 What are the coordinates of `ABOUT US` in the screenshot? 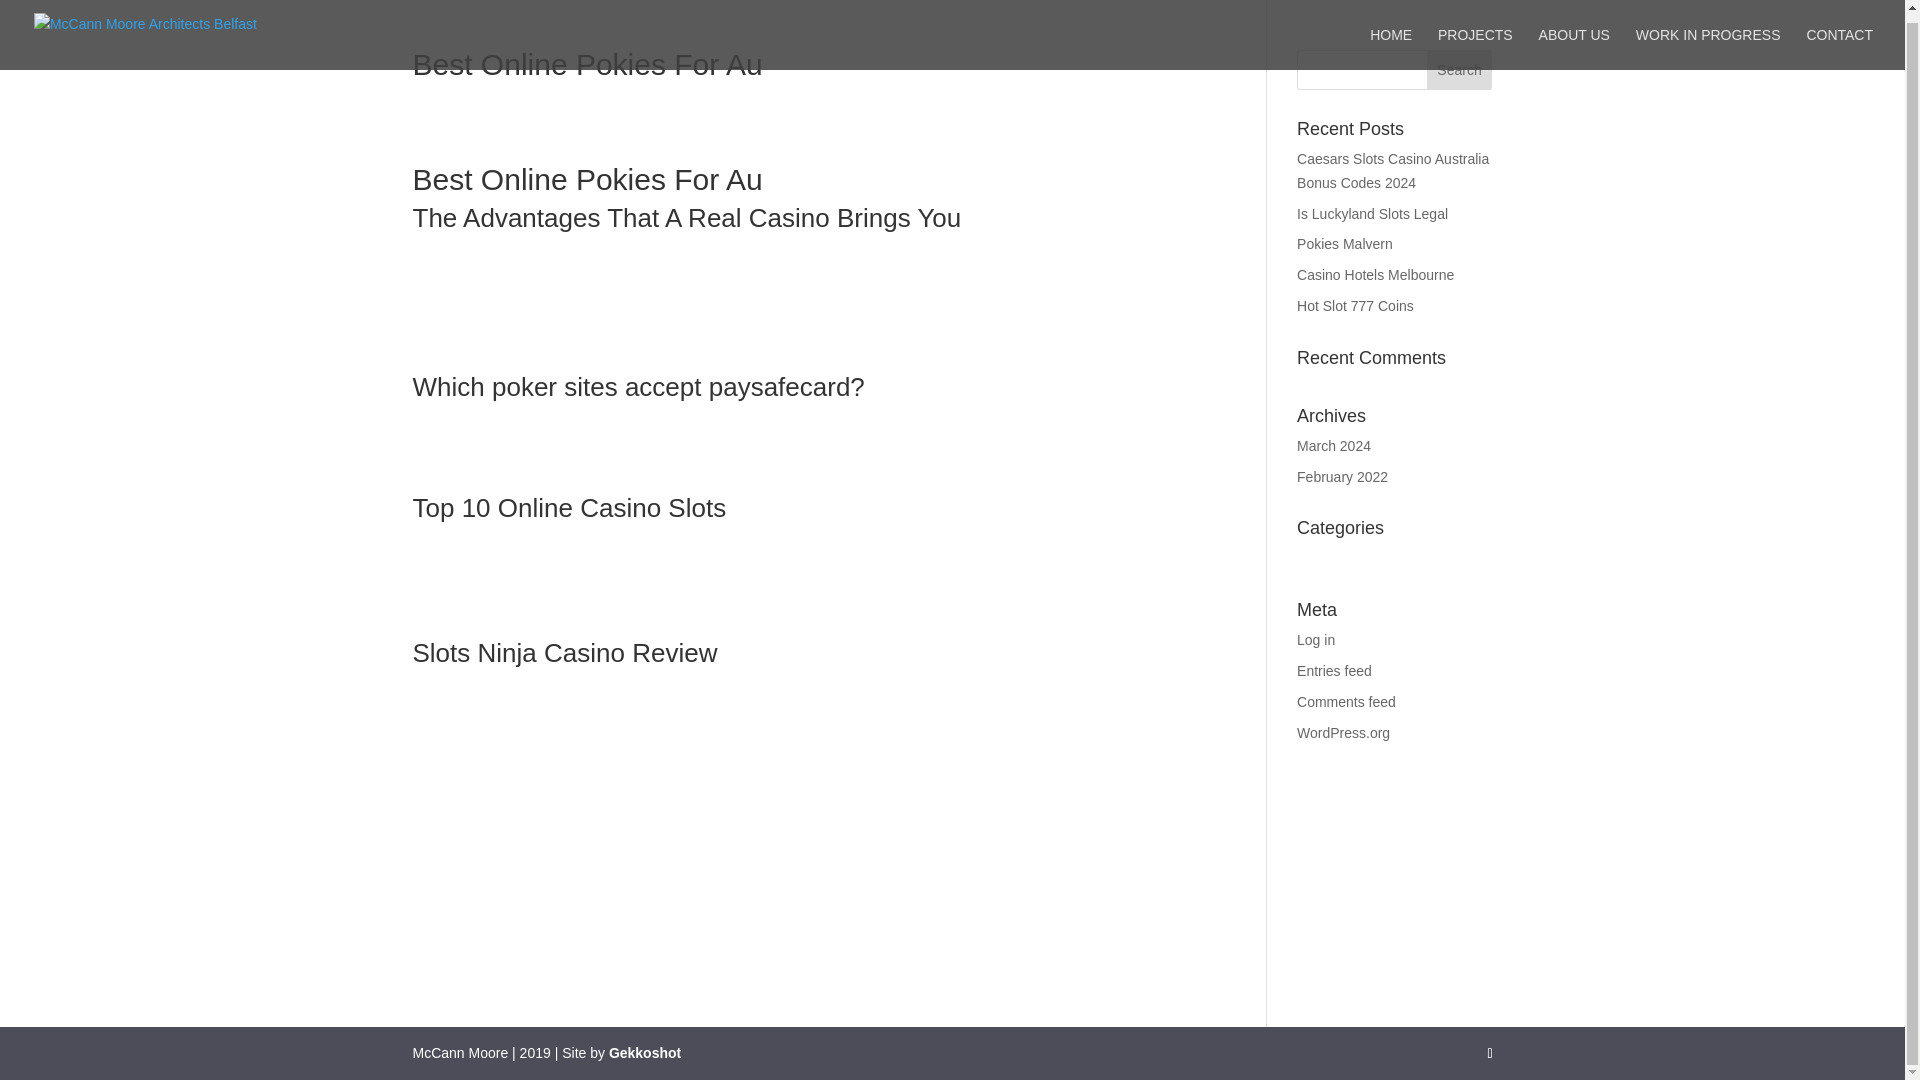 It's located at (1574, 40).